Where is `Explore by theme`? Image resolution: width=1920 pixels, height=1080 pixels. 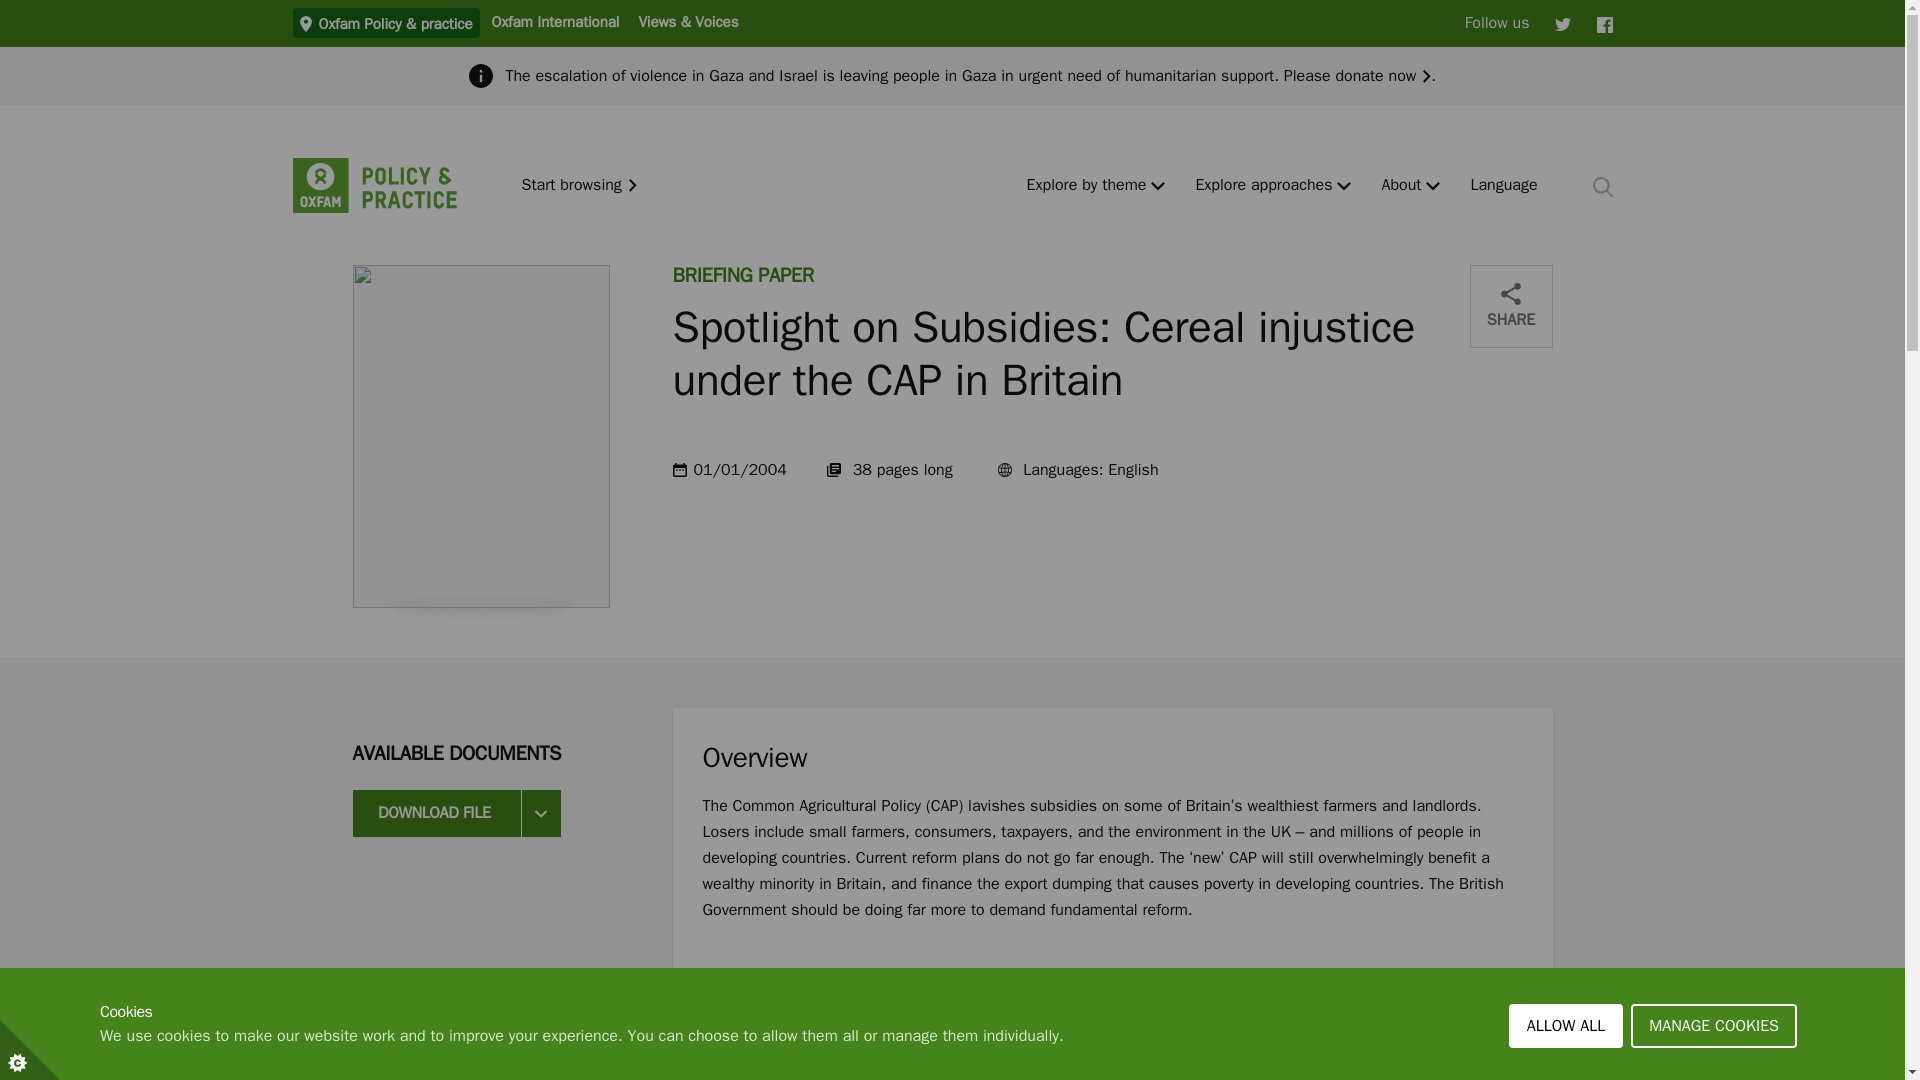
Explore by theme is located at coordinates (1086, 186).